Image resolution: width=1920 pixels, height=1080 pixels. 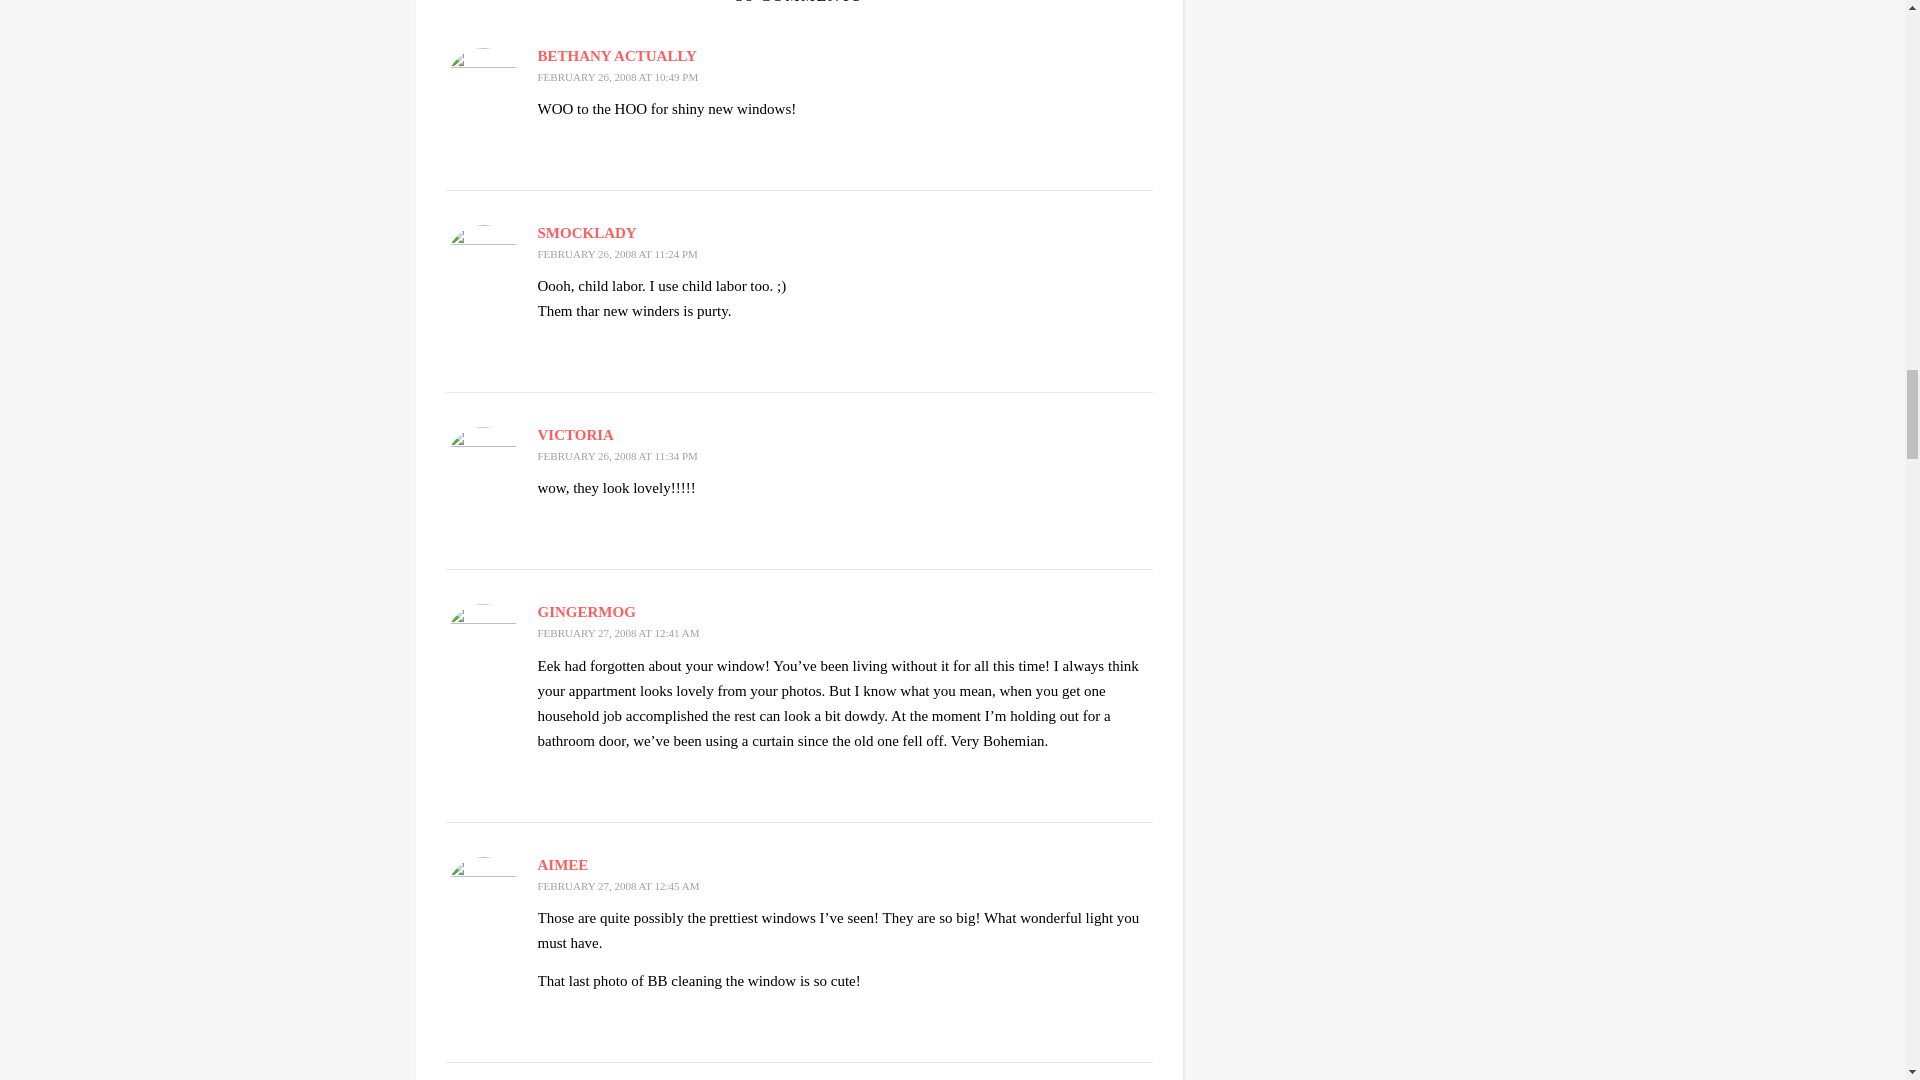 I want to click on VICTORIA, so click(x=576, y=434).